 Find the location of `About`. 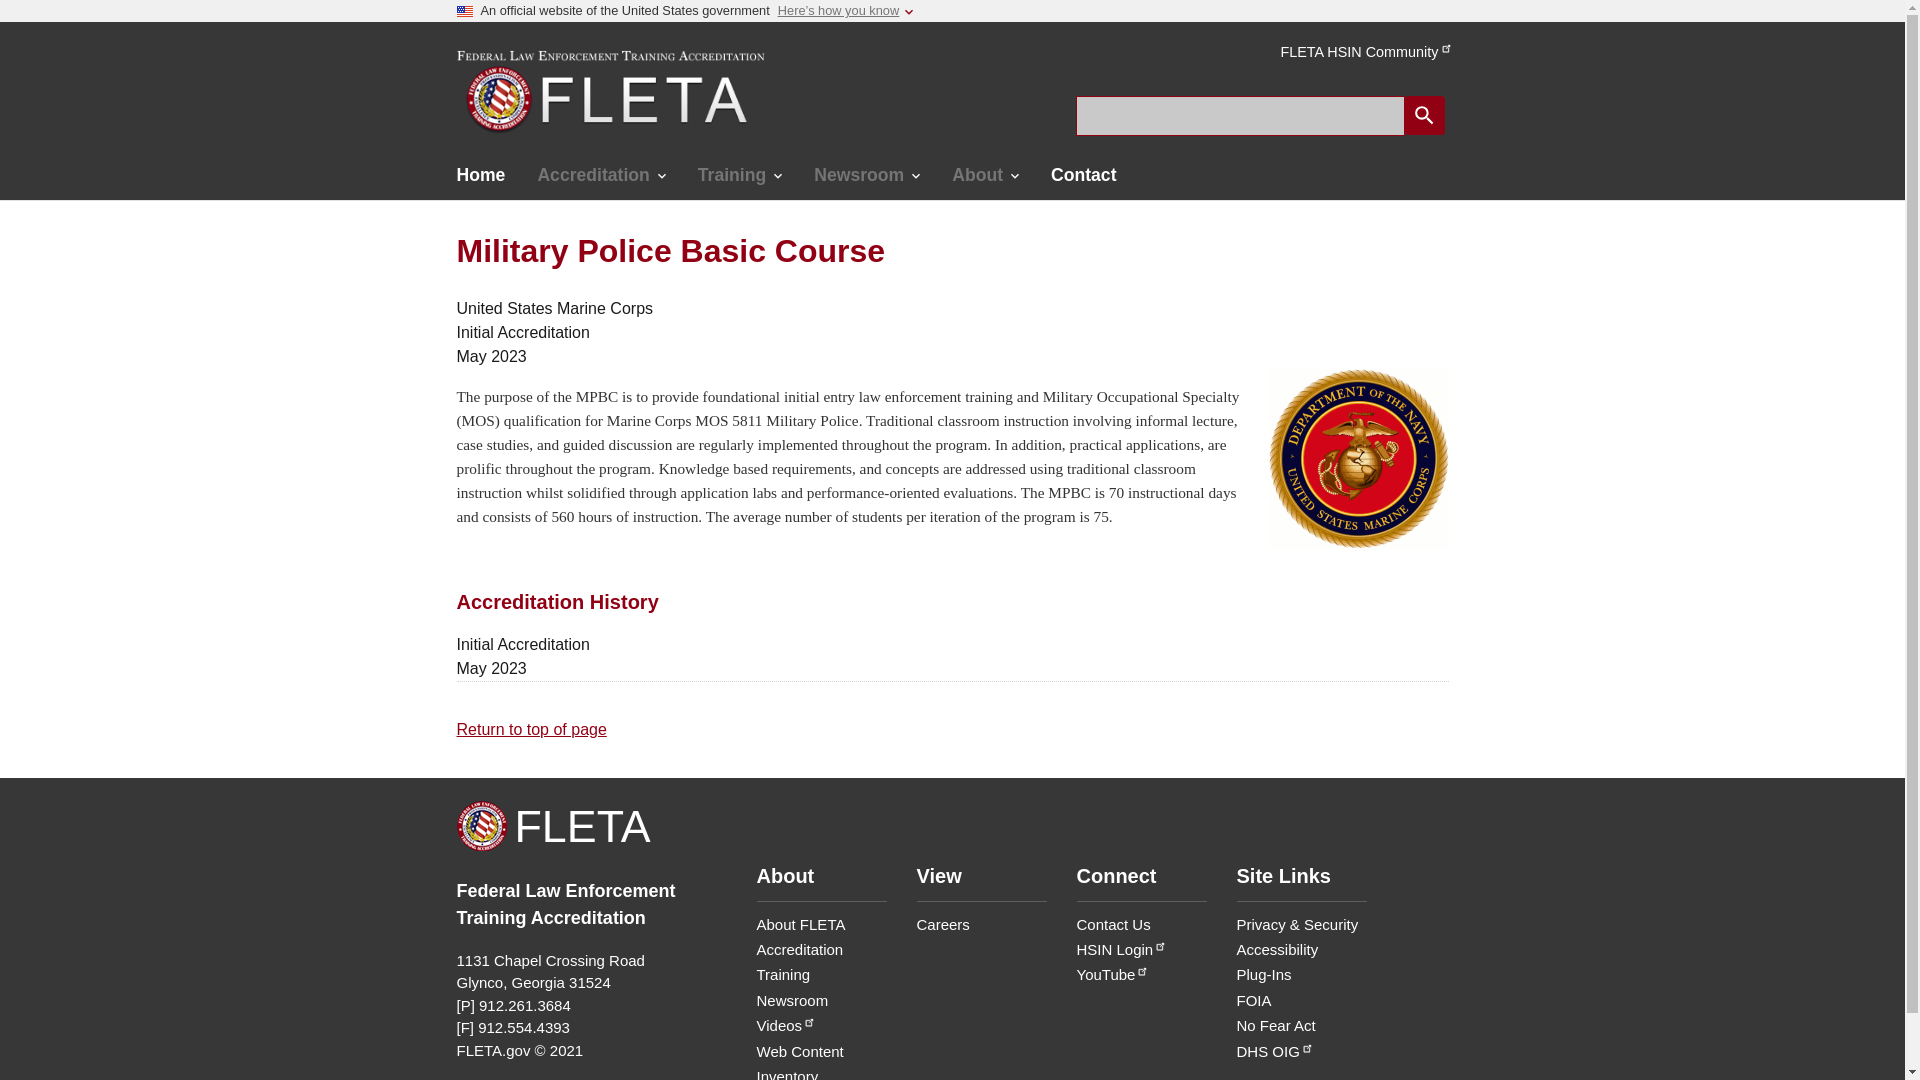

About is located at coordinates (985, 176).